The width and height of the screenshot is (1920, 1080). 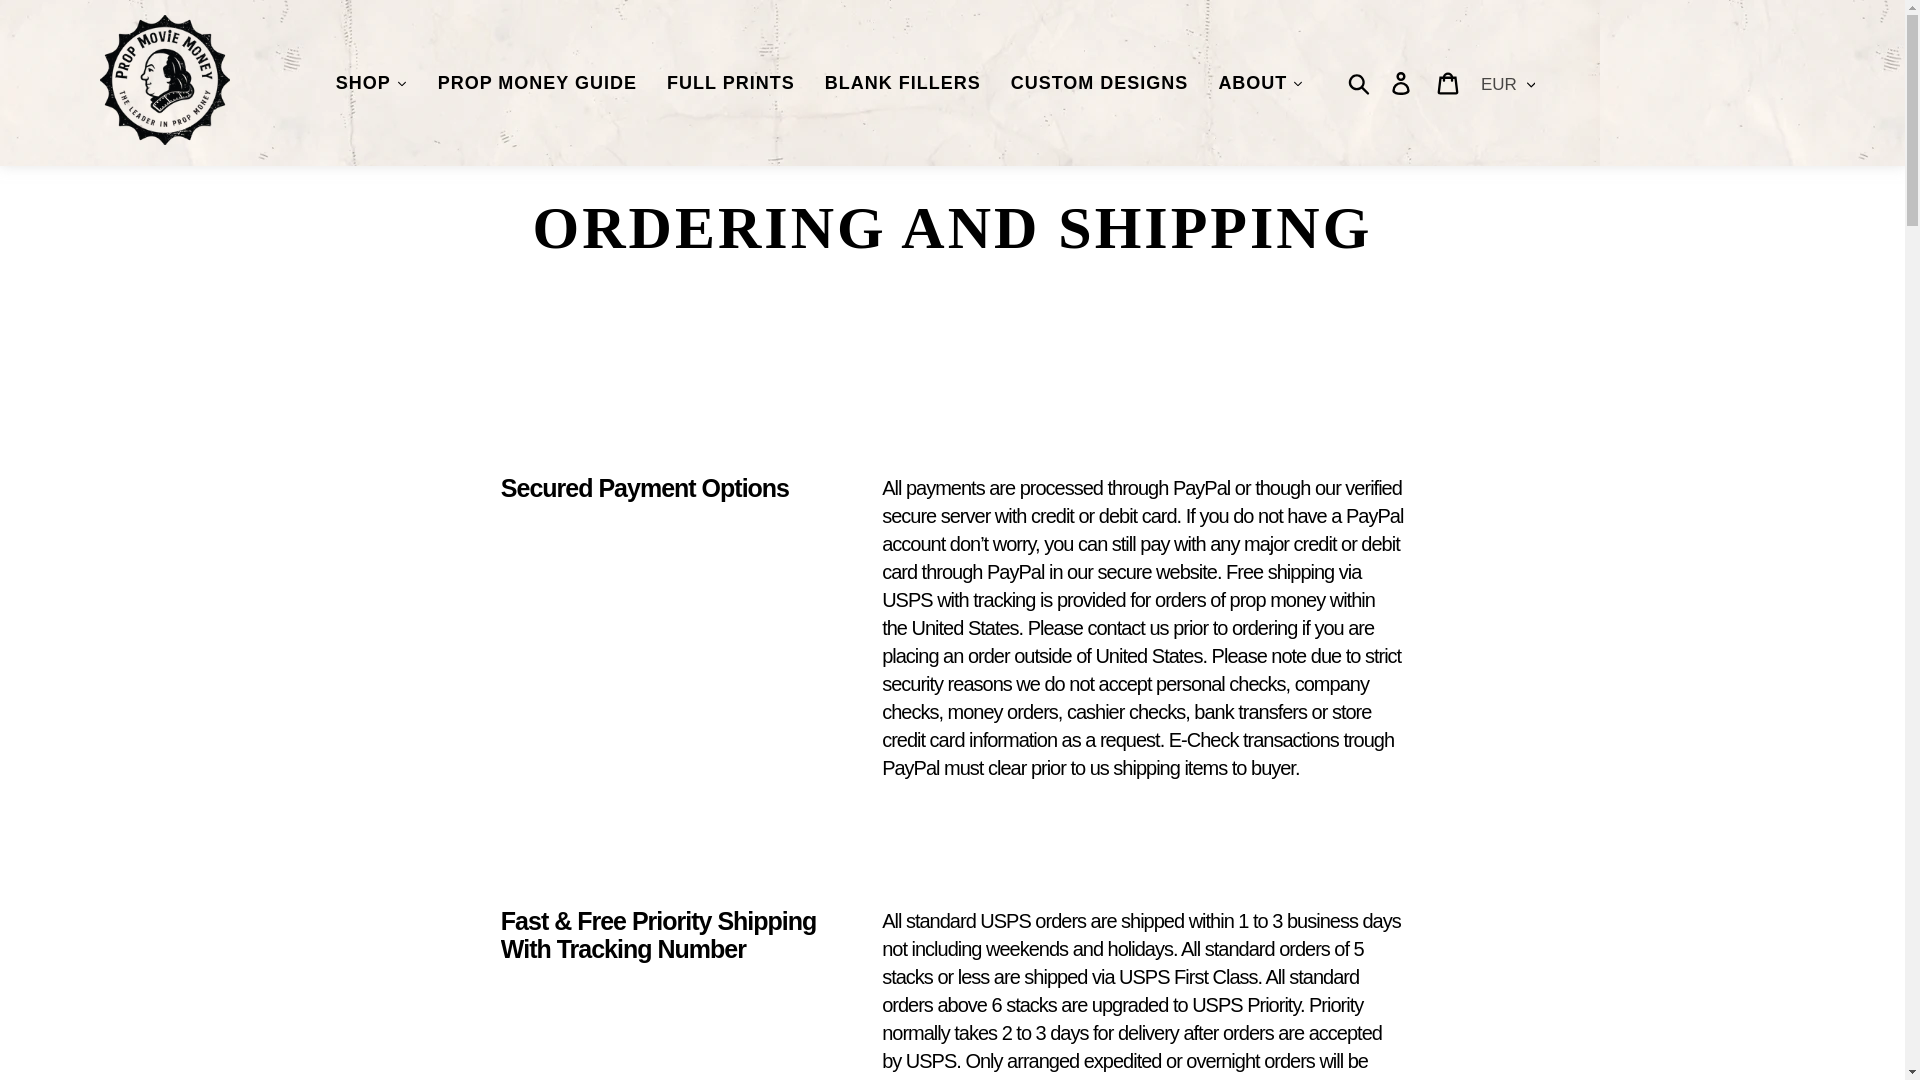 I want to click on PROP MONEY GUIDE, so click(x=537, y=84).